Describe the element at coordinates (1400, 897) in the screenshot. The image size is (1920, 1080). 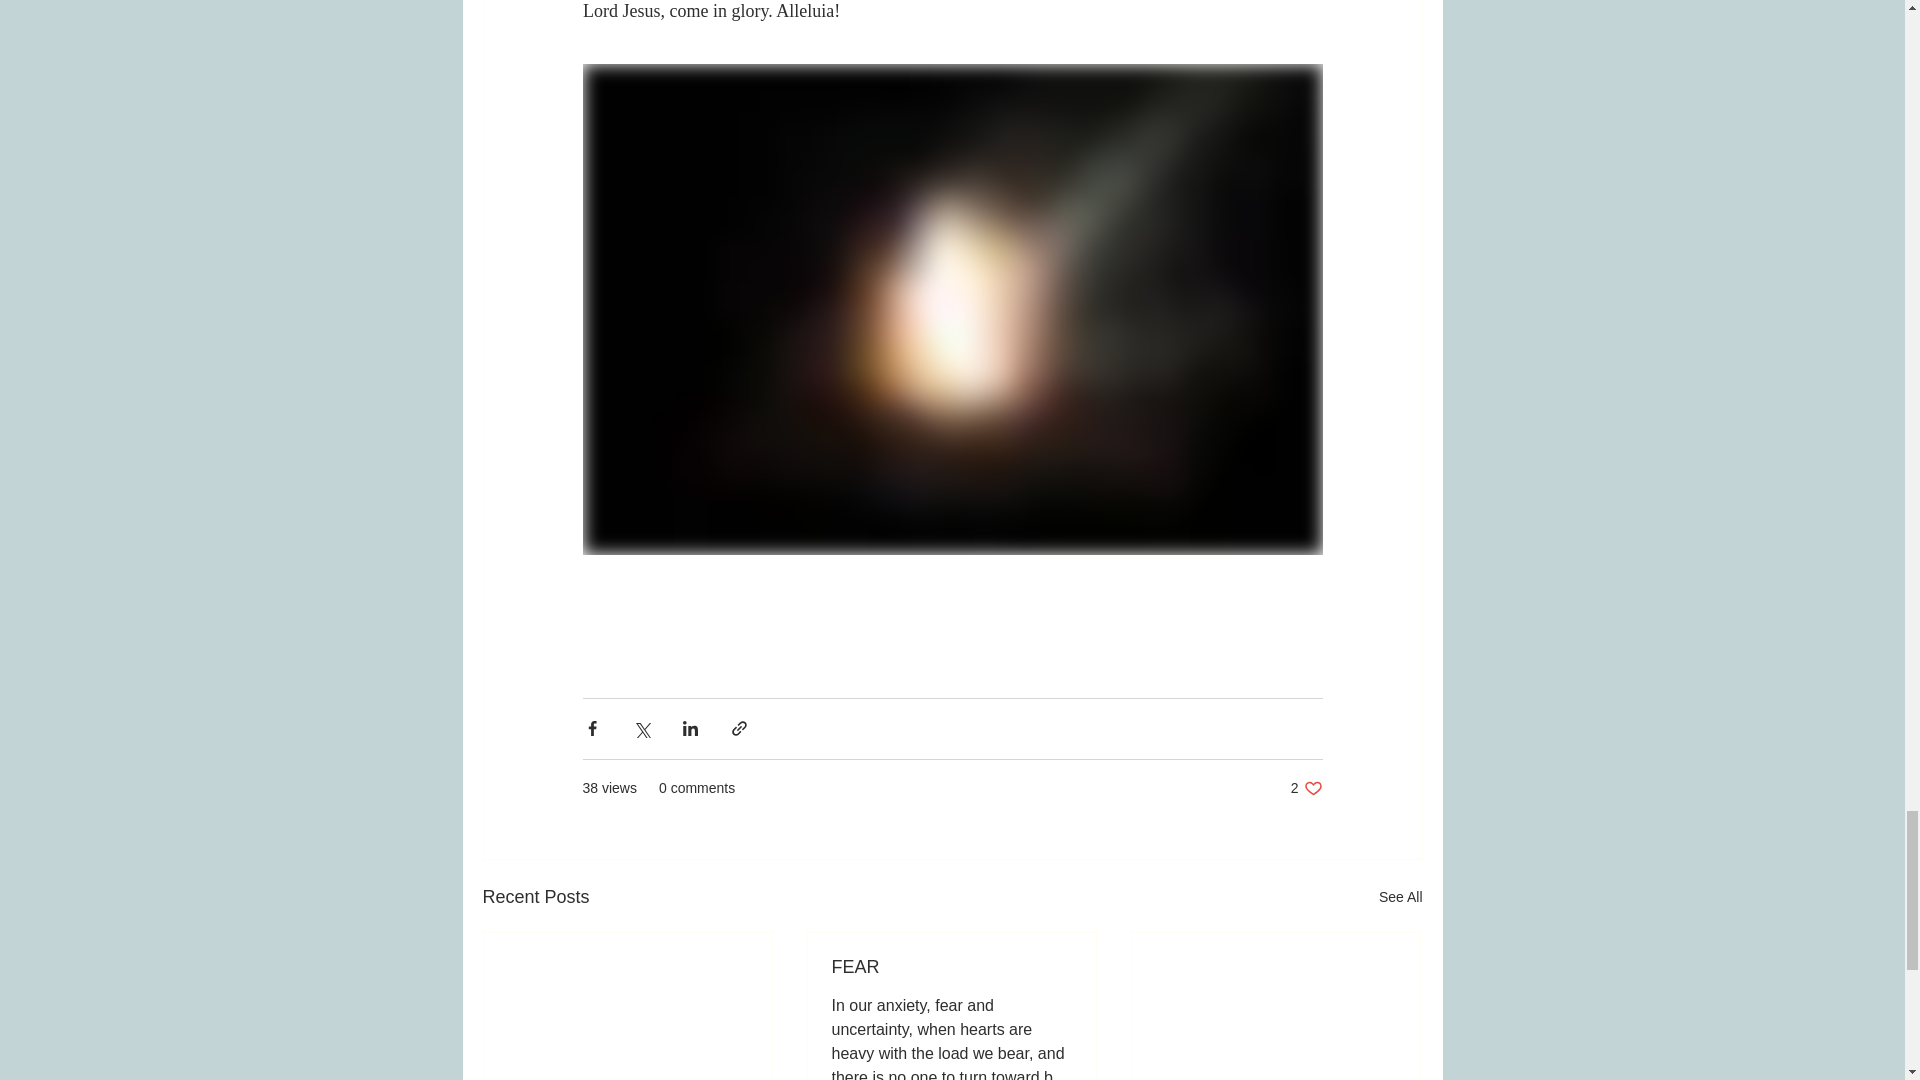
I see `FEAR` at that location.